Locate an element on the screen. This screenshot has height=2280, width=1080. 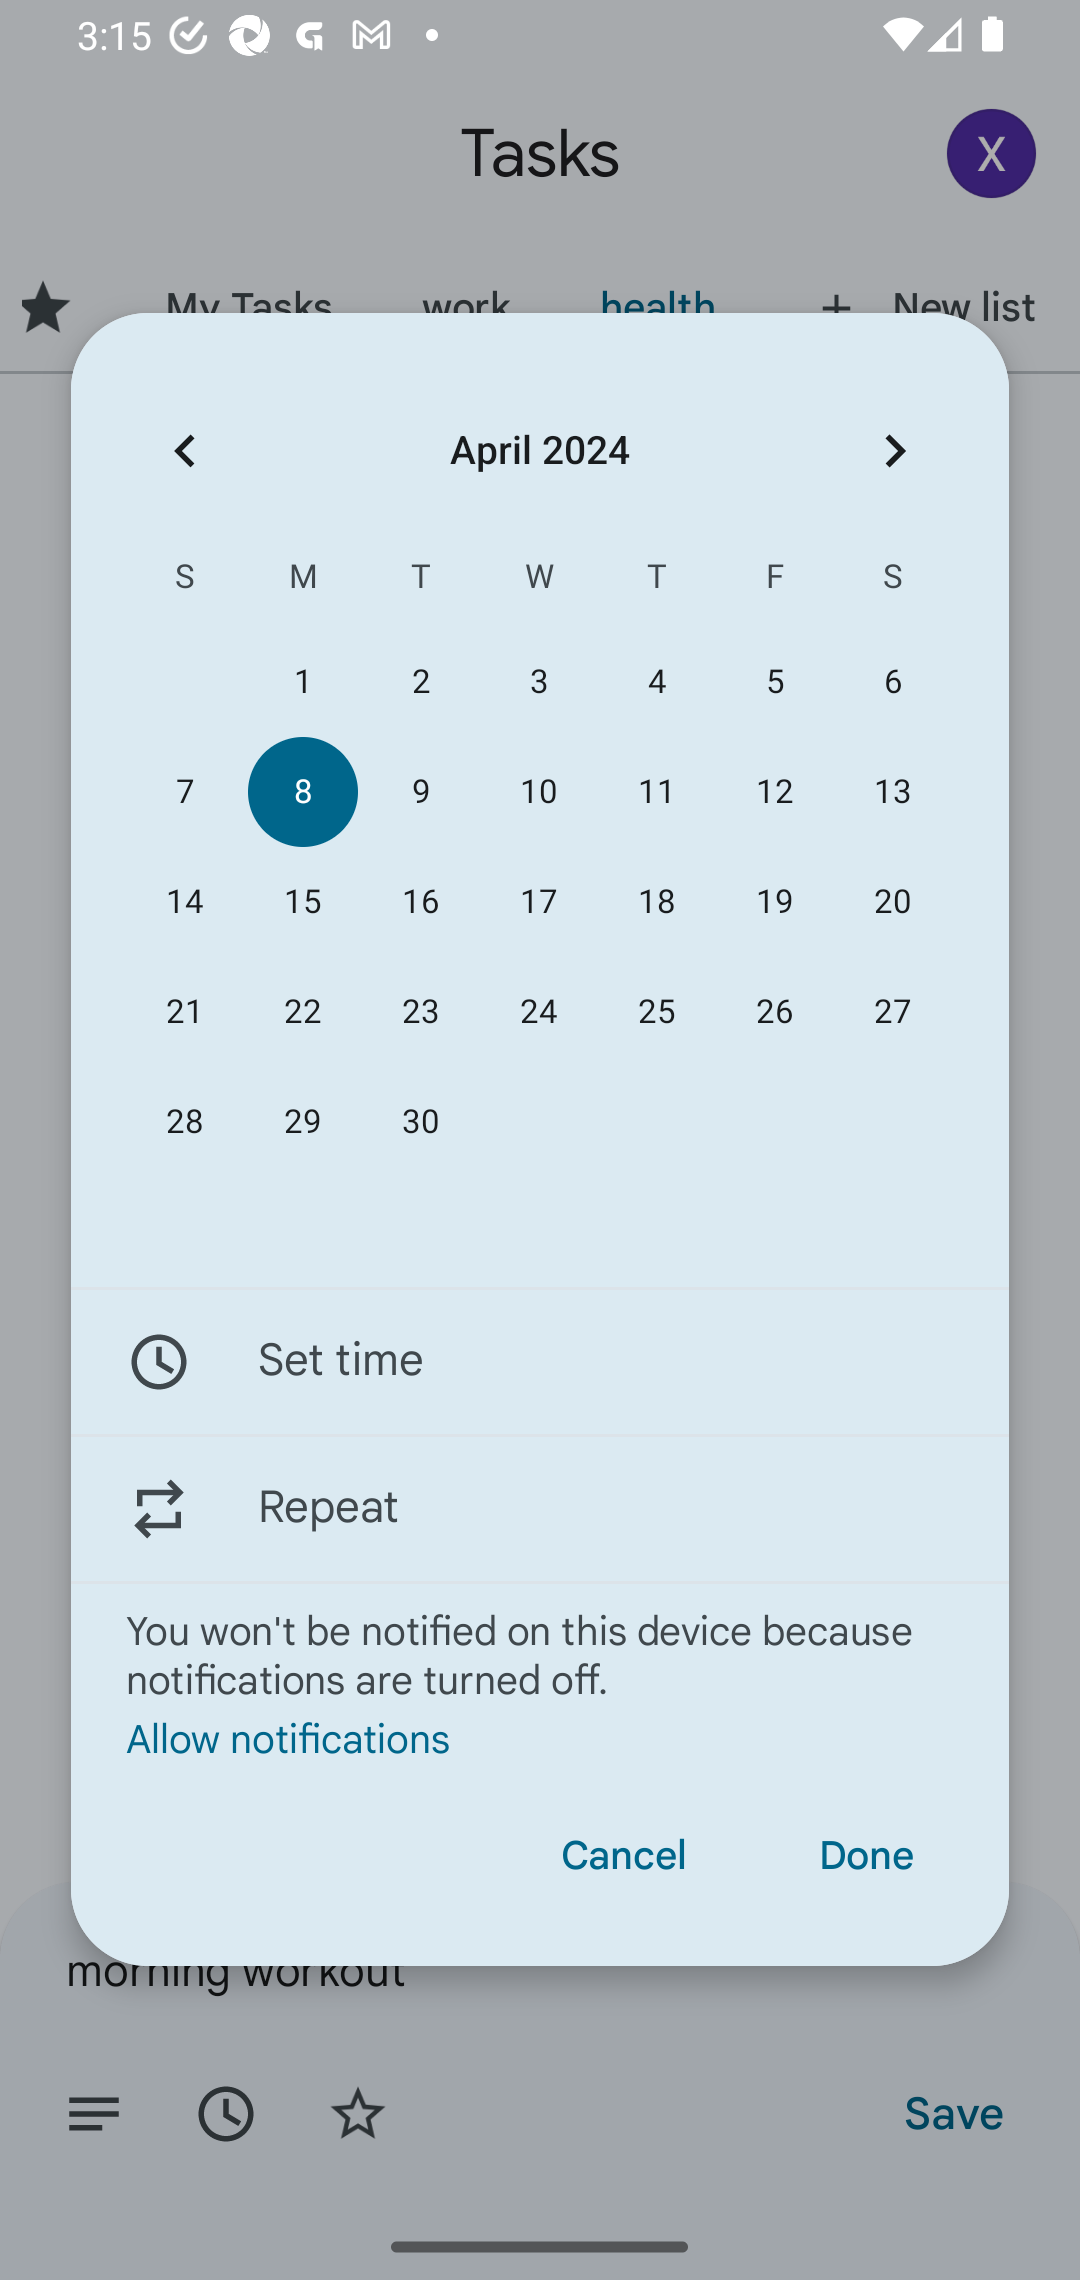
3 03 April 2024 is located at coordinates (538, 682).